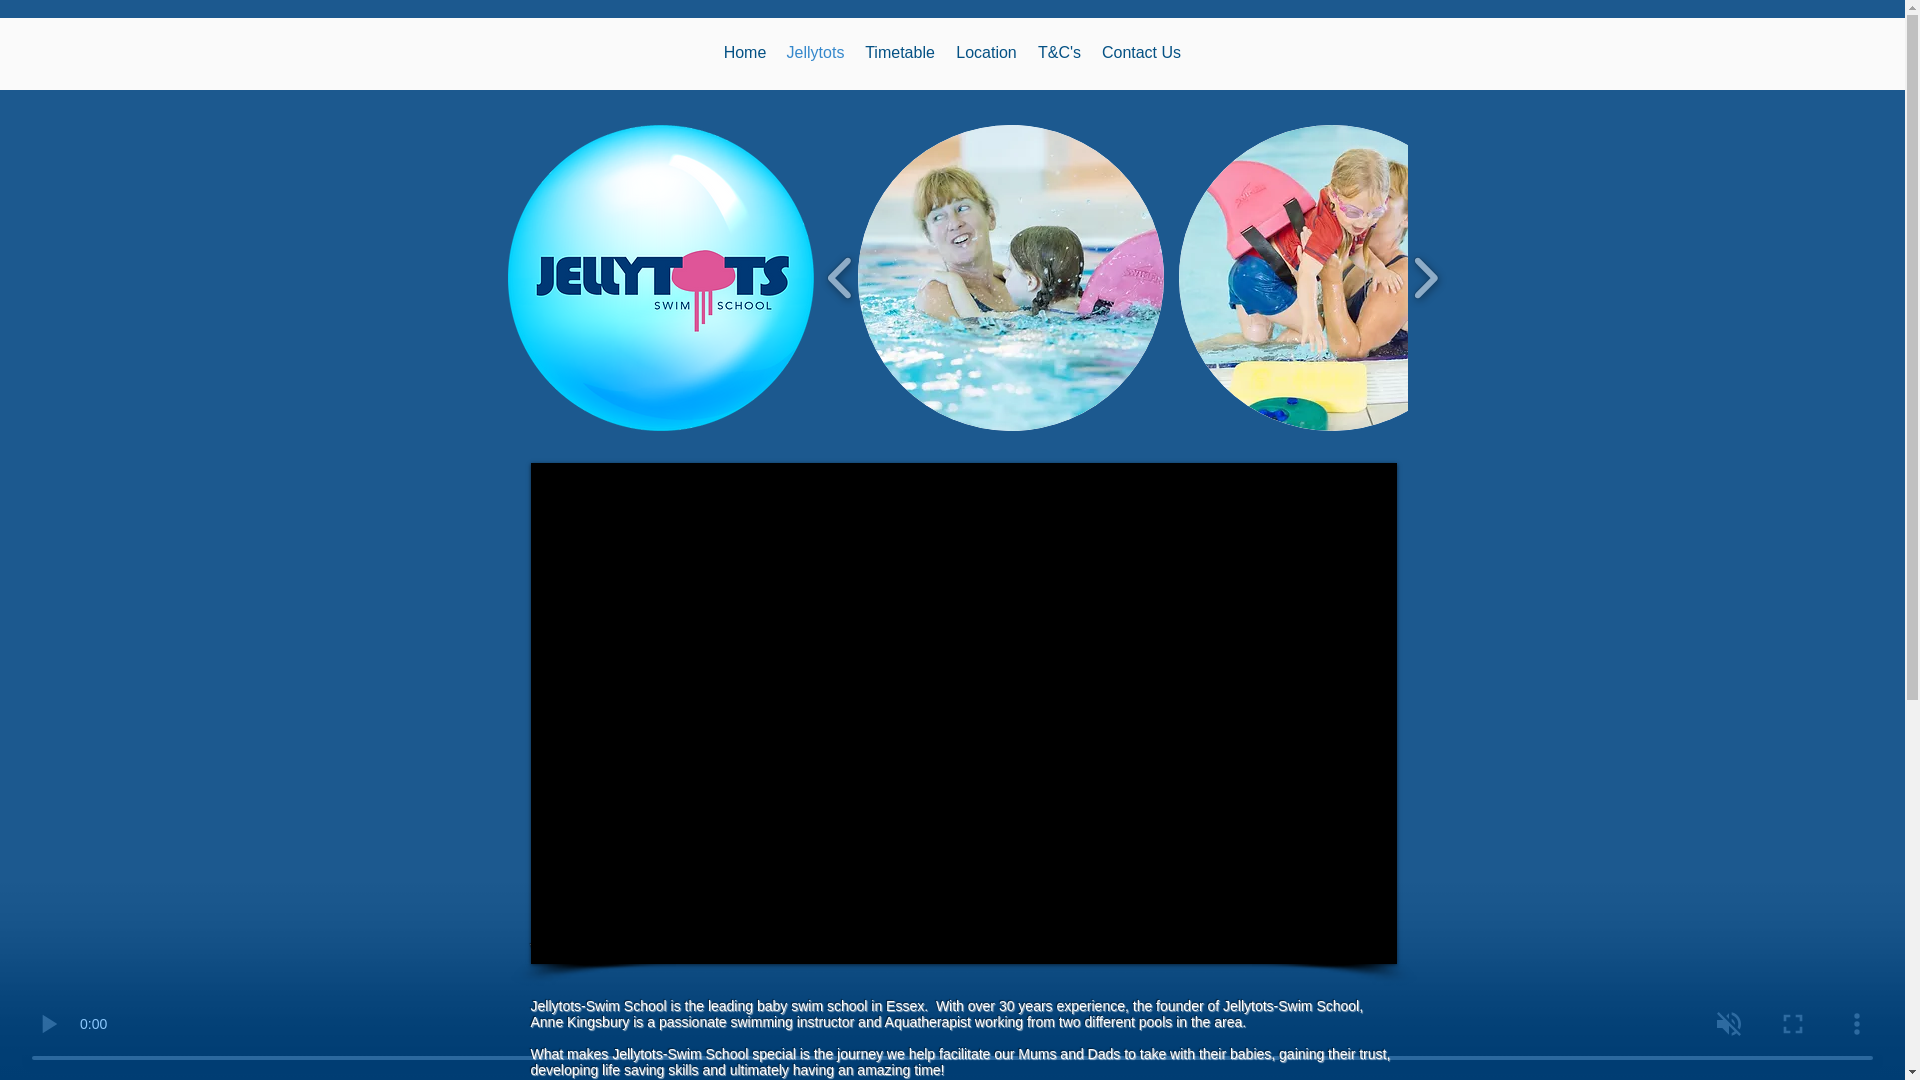 Image resolution: width=1920 pixels, height=1080 pixels. Describe the element at coordinates (986, 53) in the screenshot. I see `Location` at that location.